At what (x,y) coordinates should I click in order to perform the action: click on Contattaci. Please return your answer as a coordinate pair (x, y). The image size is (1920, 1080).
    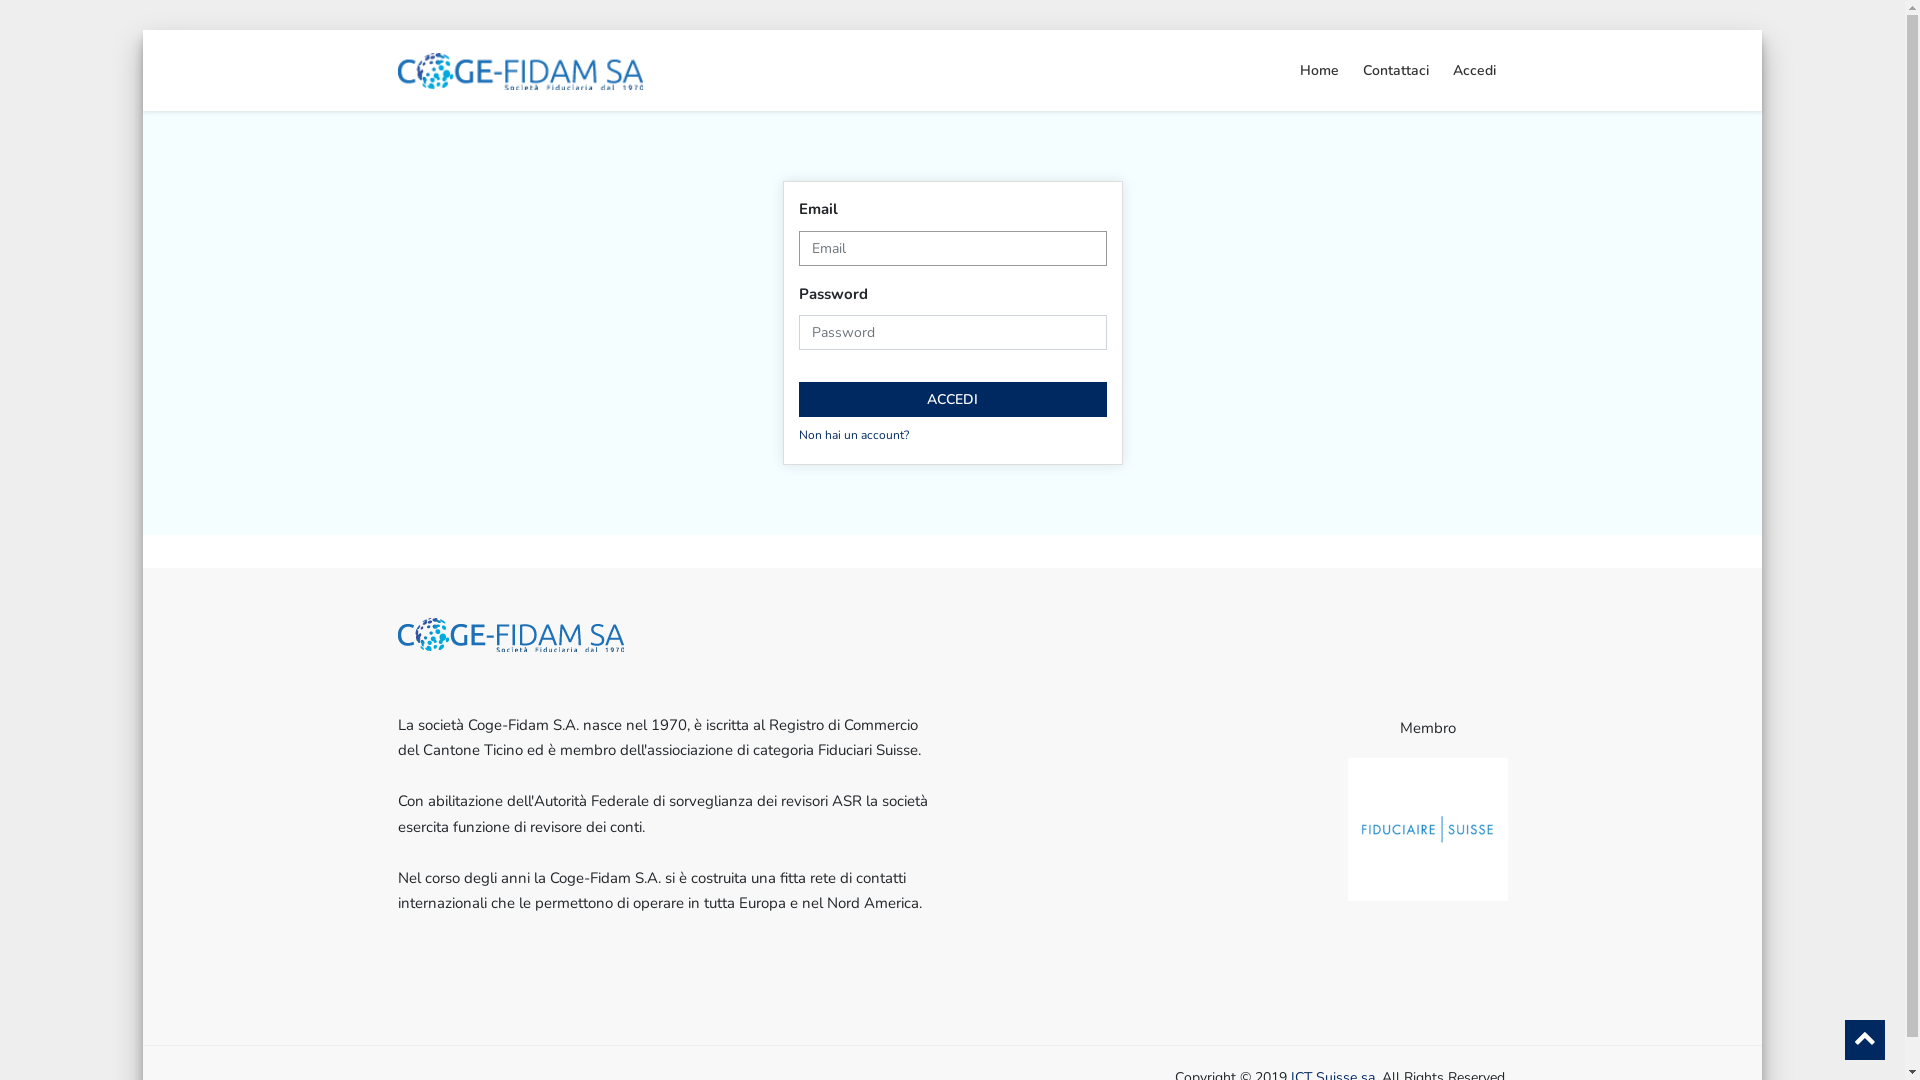
    Looking at the image, I should click on (1395, 71).